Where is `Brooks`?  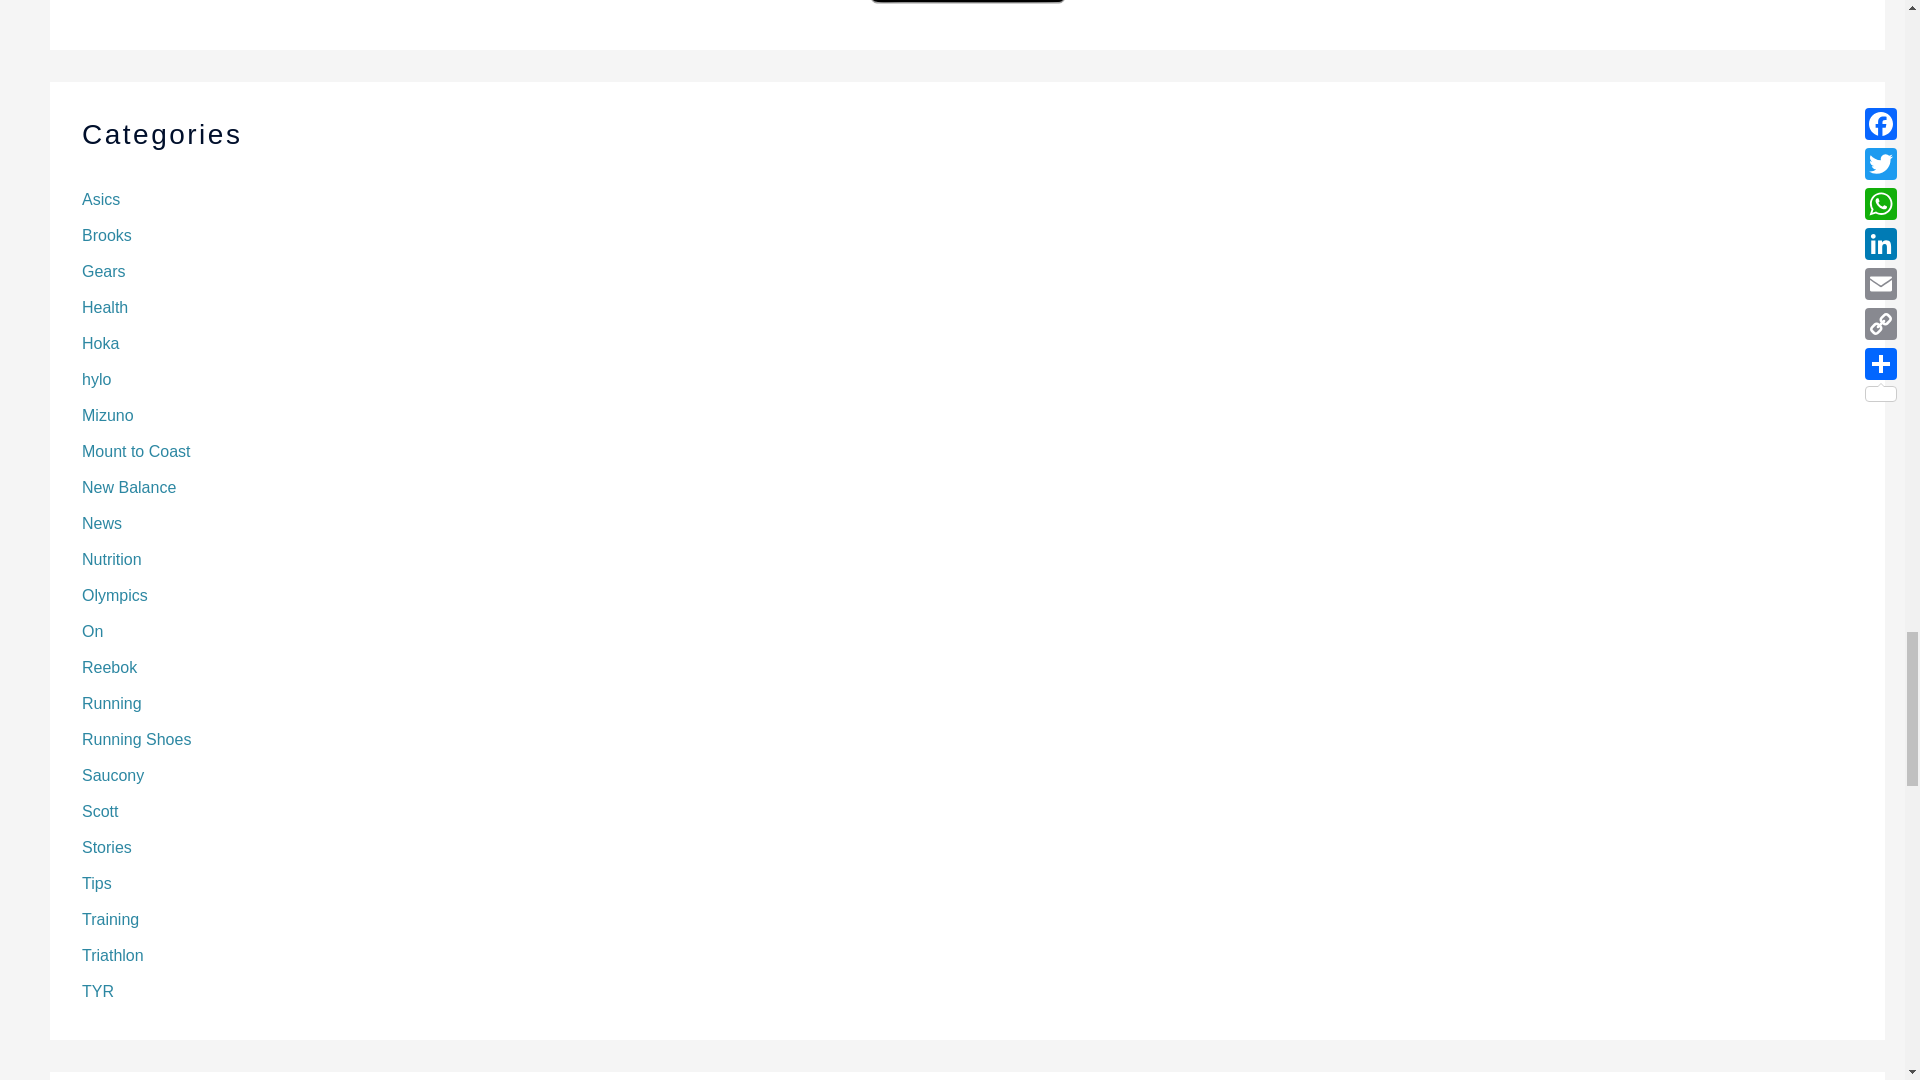 Brooks is located at coordinates (107, 235).